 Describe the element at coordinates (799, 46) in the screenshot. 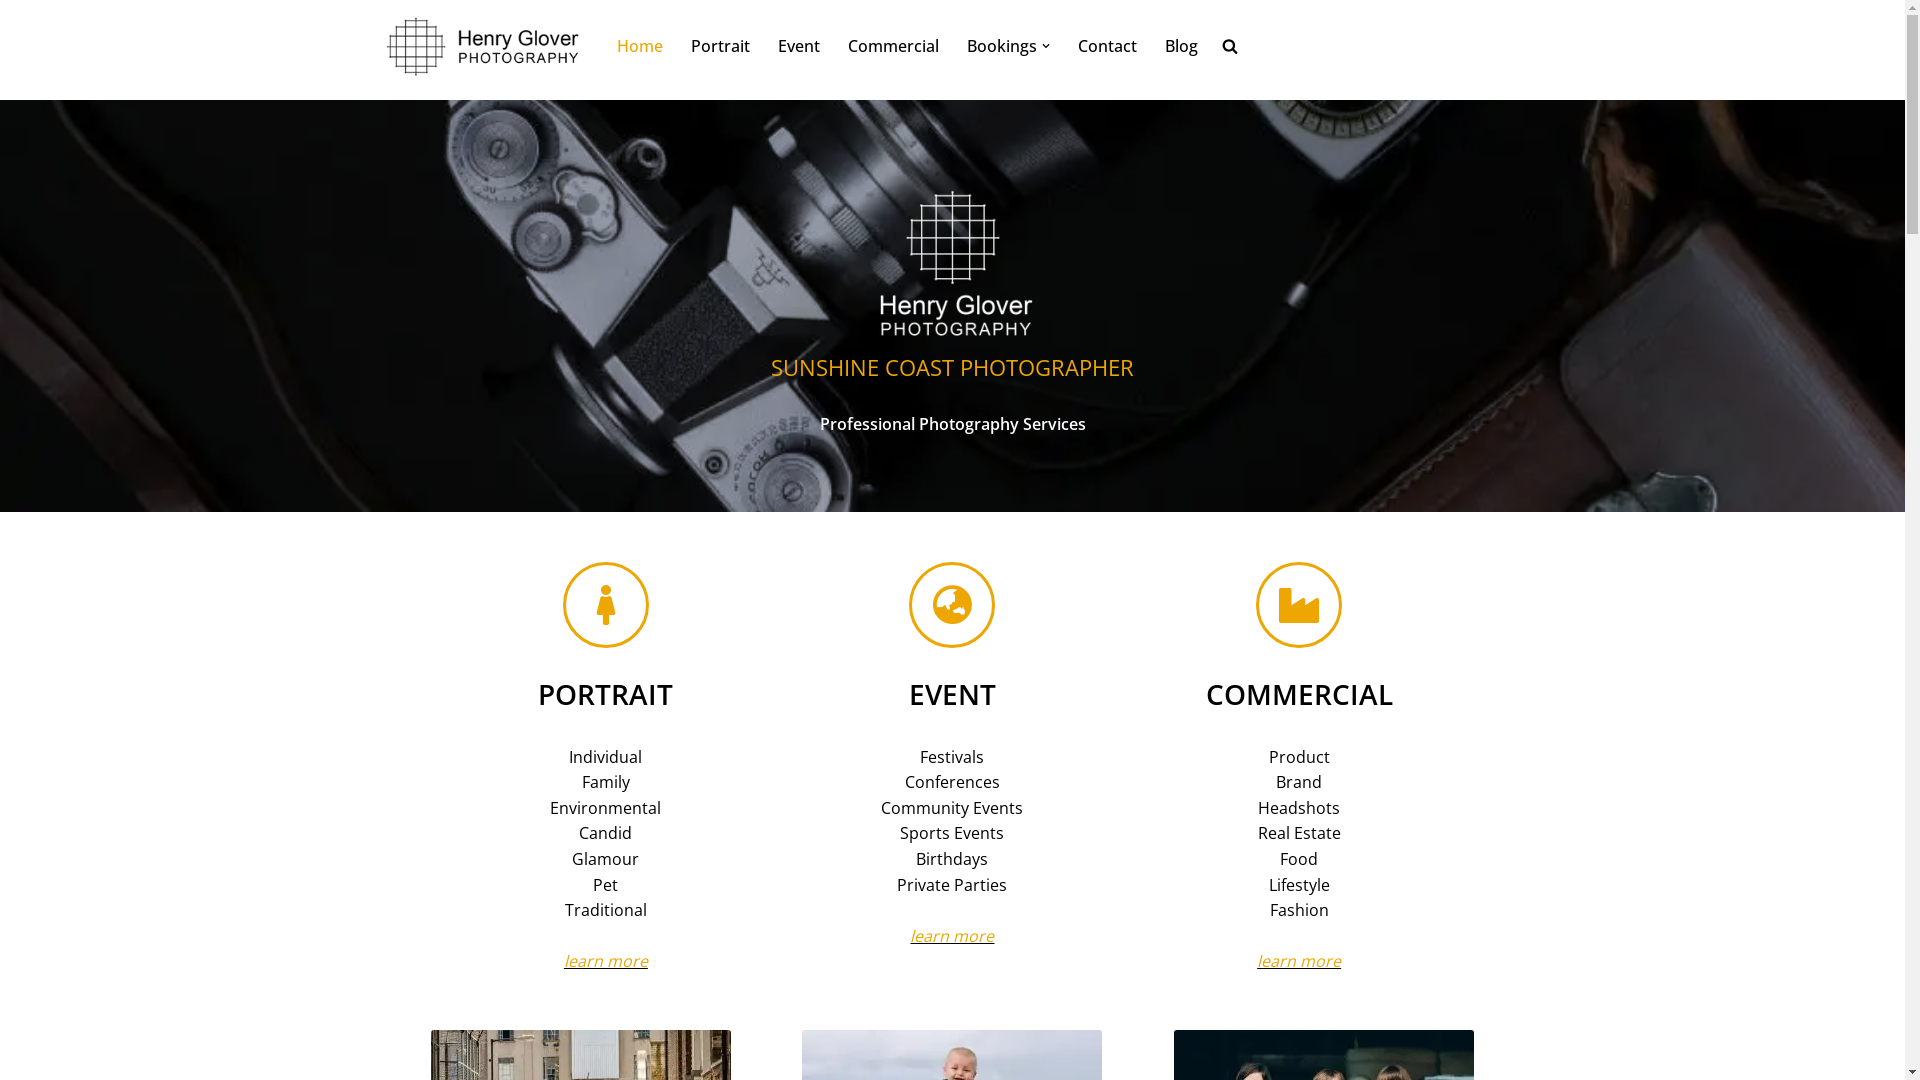

I see `Event` at that location.